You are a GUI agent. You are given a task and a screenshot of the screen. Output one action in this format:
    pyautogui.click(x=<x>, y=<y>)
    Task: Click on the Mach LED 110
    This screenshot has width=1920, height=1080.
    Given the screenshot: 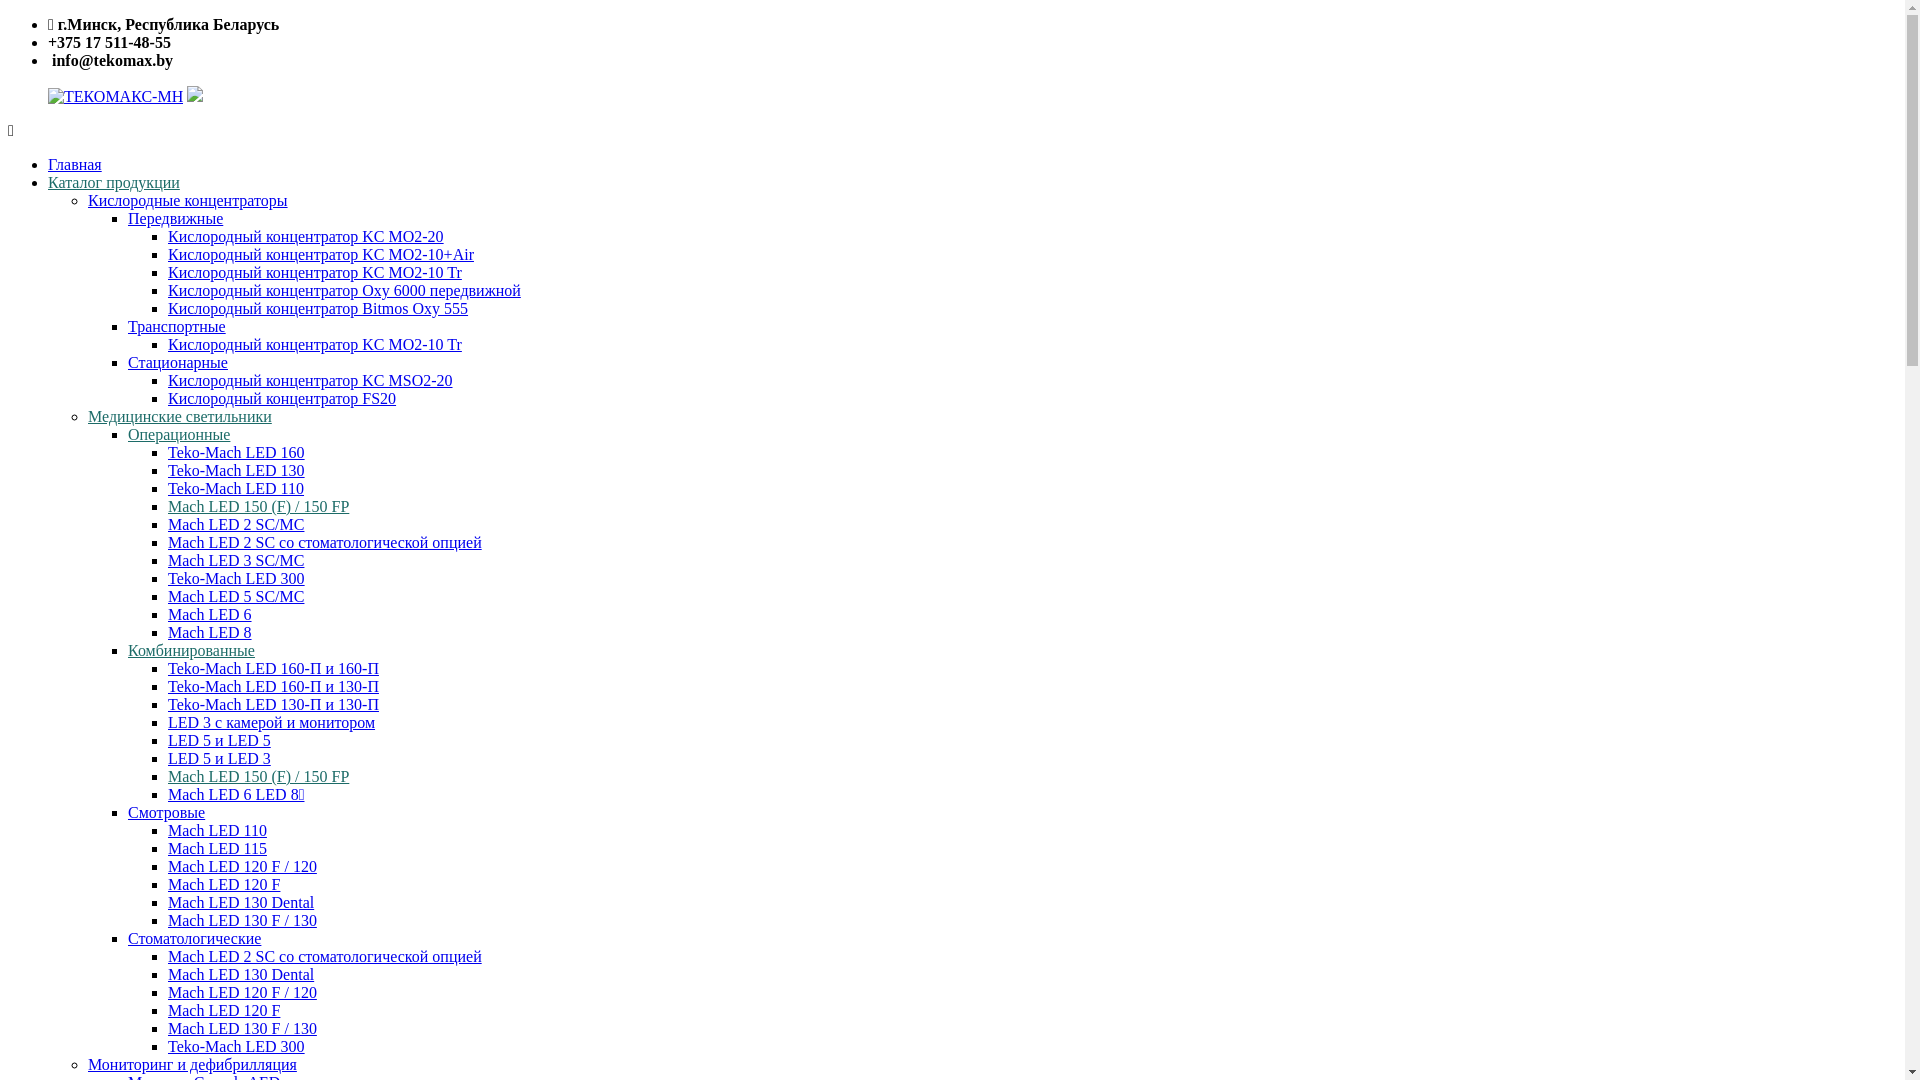 What is the action you would take?
    pyautogui.click(x=218, y=830)
    